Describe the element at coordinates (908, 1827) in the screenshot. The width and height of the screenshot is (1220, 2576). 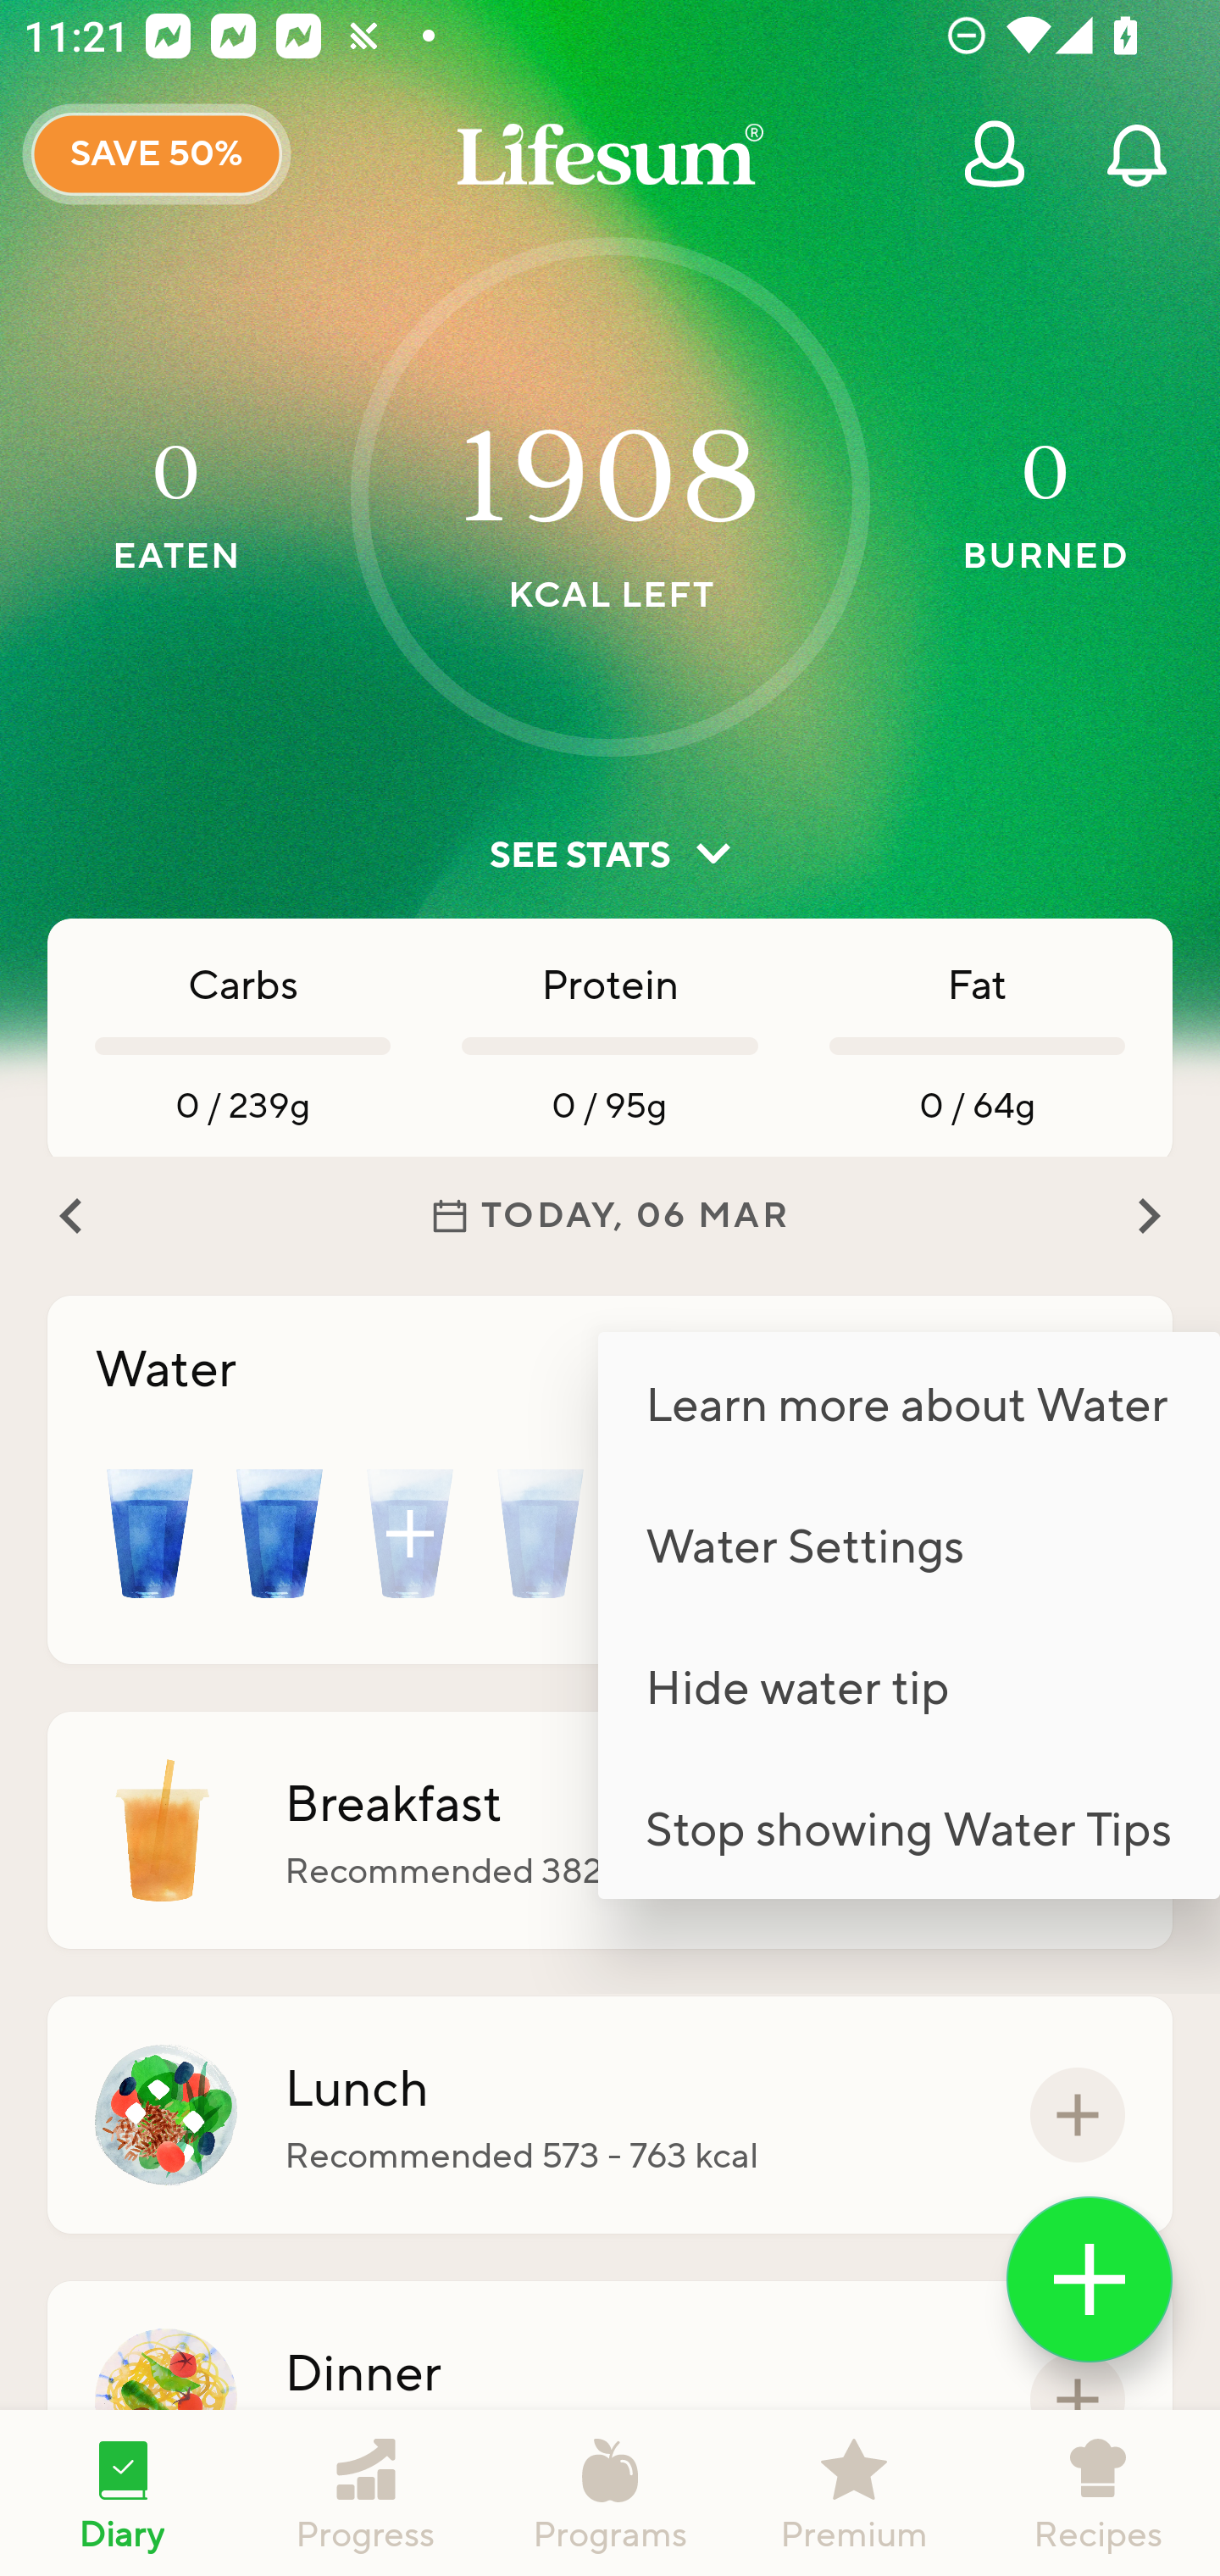
I see `Stop showing Water Tips` at that location.